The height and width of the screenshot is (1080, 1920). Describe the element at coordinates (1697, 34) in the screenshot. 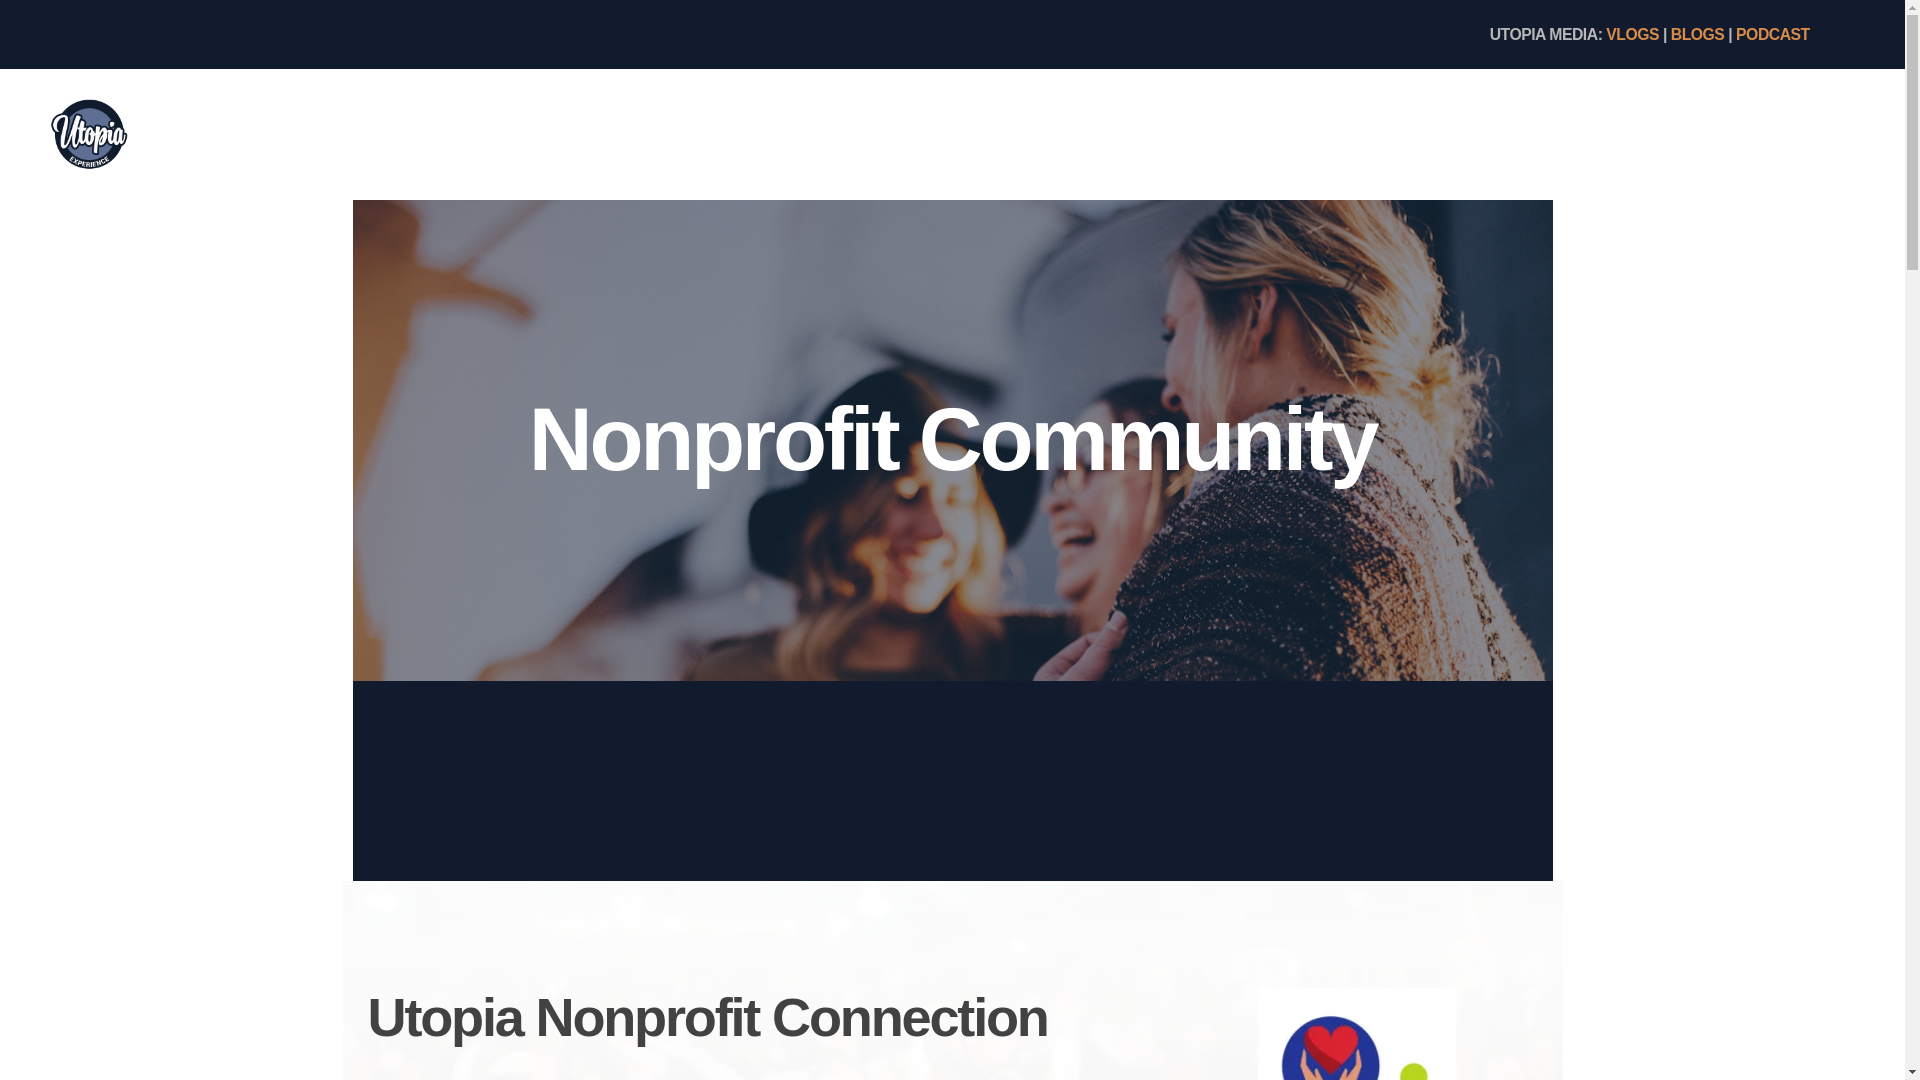

I see `BLOGS` at that location.